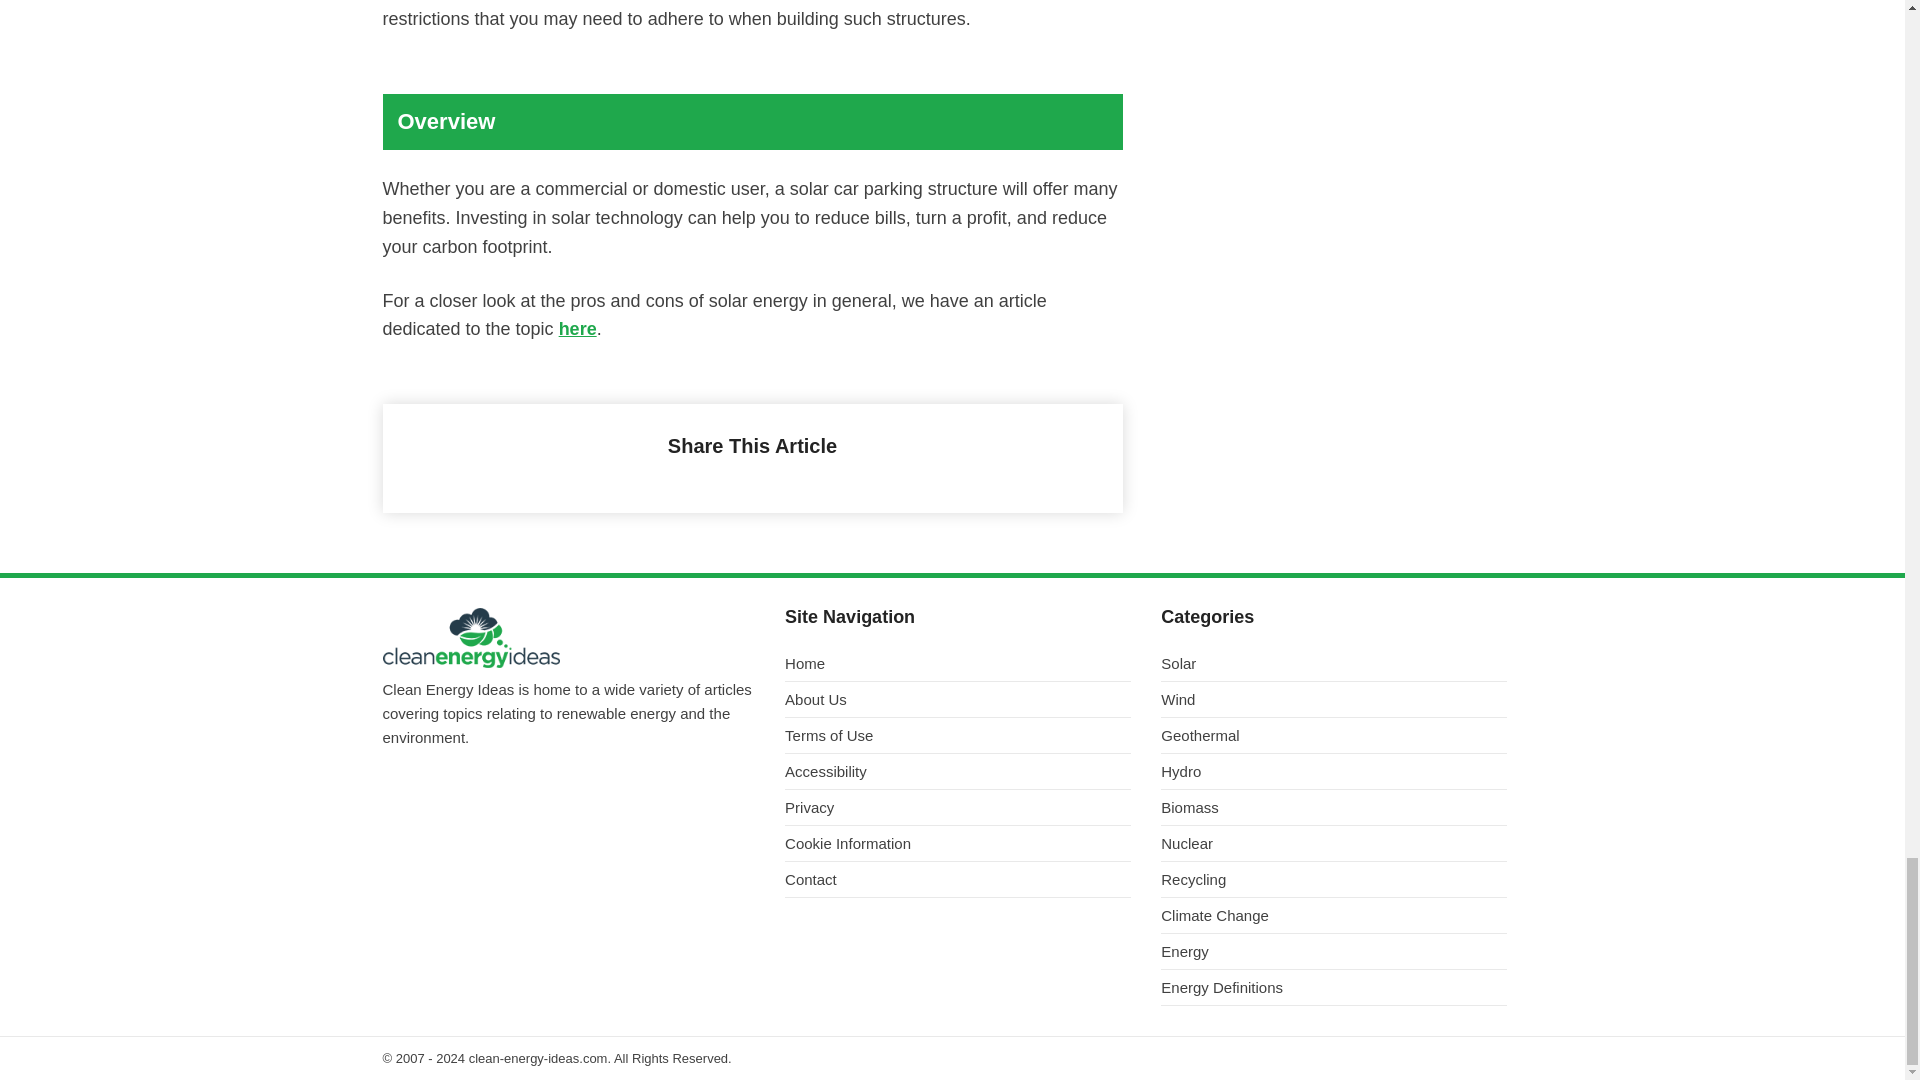 This screenshot has height=1080, width=1920. What do you see at coordinates (578, 328) in the screenshot?
I see `here` at bounding box center [578, 328].